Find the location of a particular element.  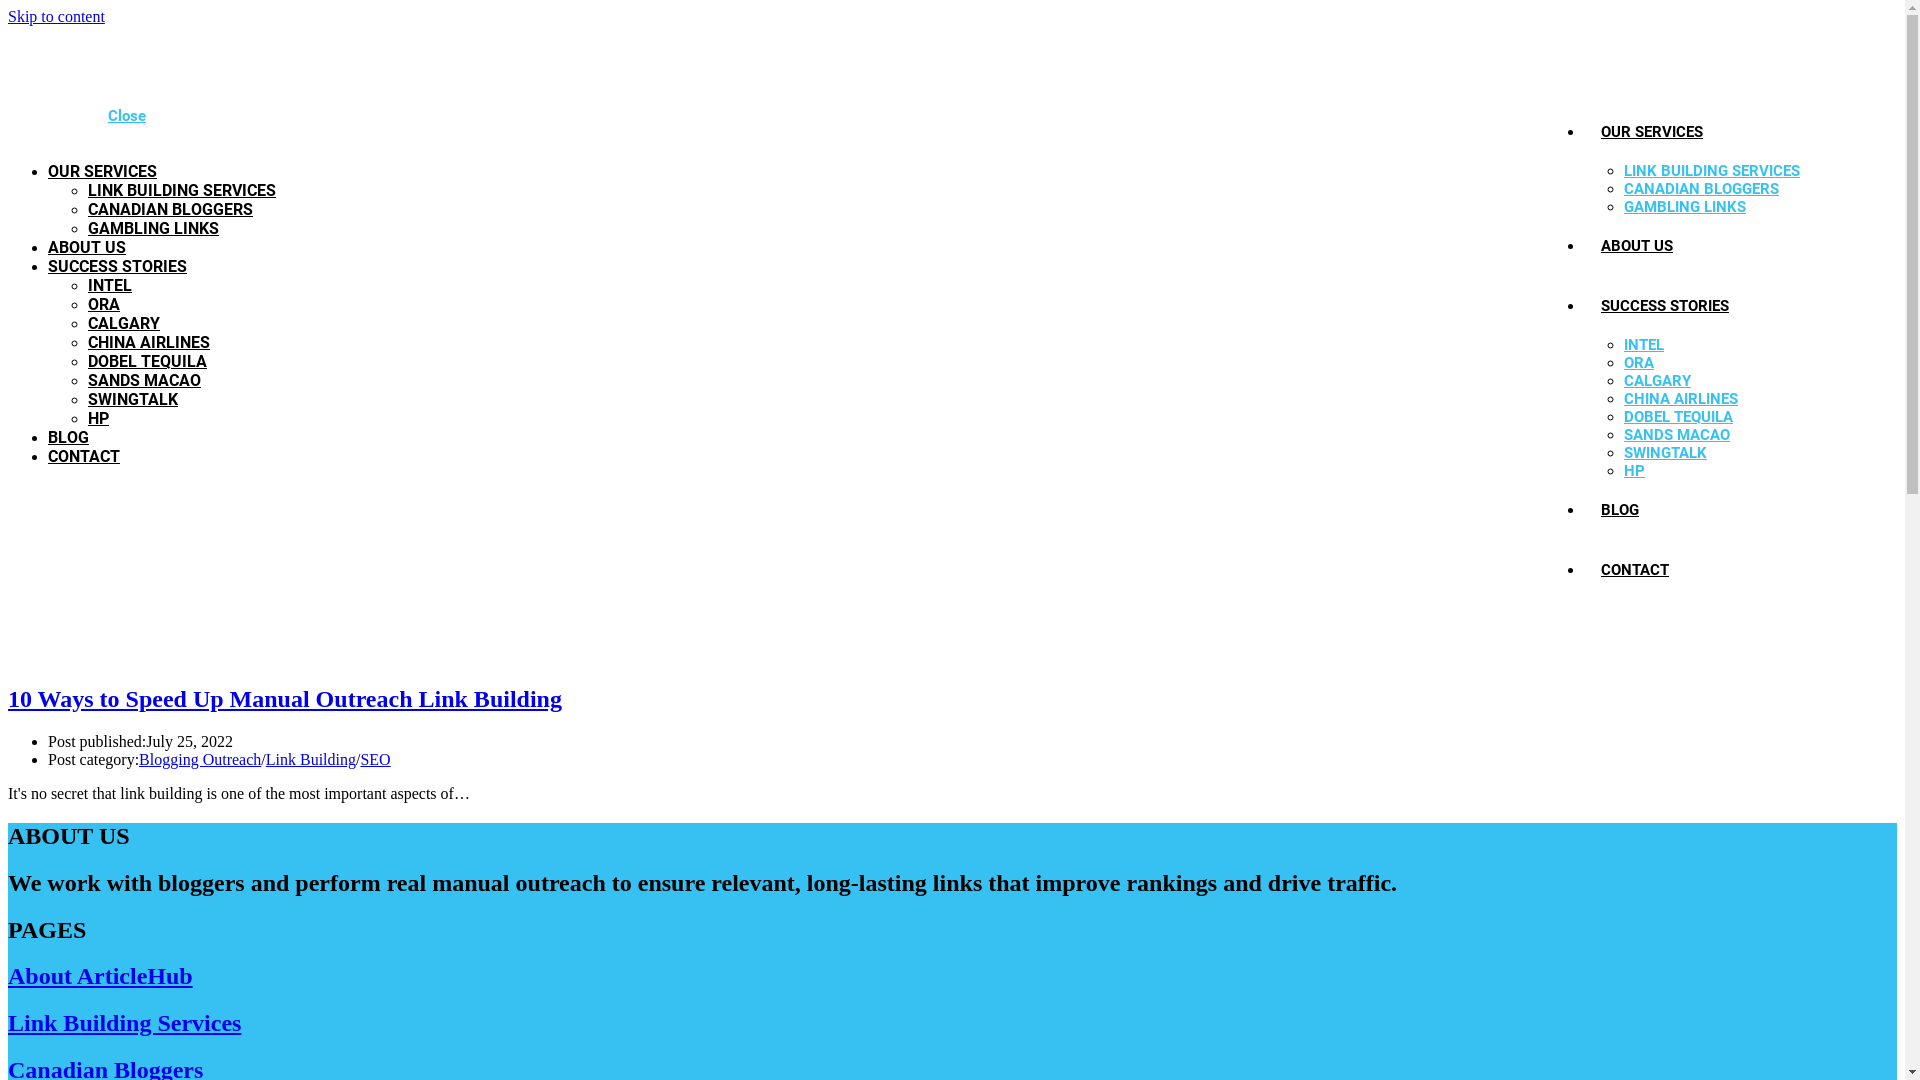

SUCCESS STORIES is located at coordinates (1665, 306).